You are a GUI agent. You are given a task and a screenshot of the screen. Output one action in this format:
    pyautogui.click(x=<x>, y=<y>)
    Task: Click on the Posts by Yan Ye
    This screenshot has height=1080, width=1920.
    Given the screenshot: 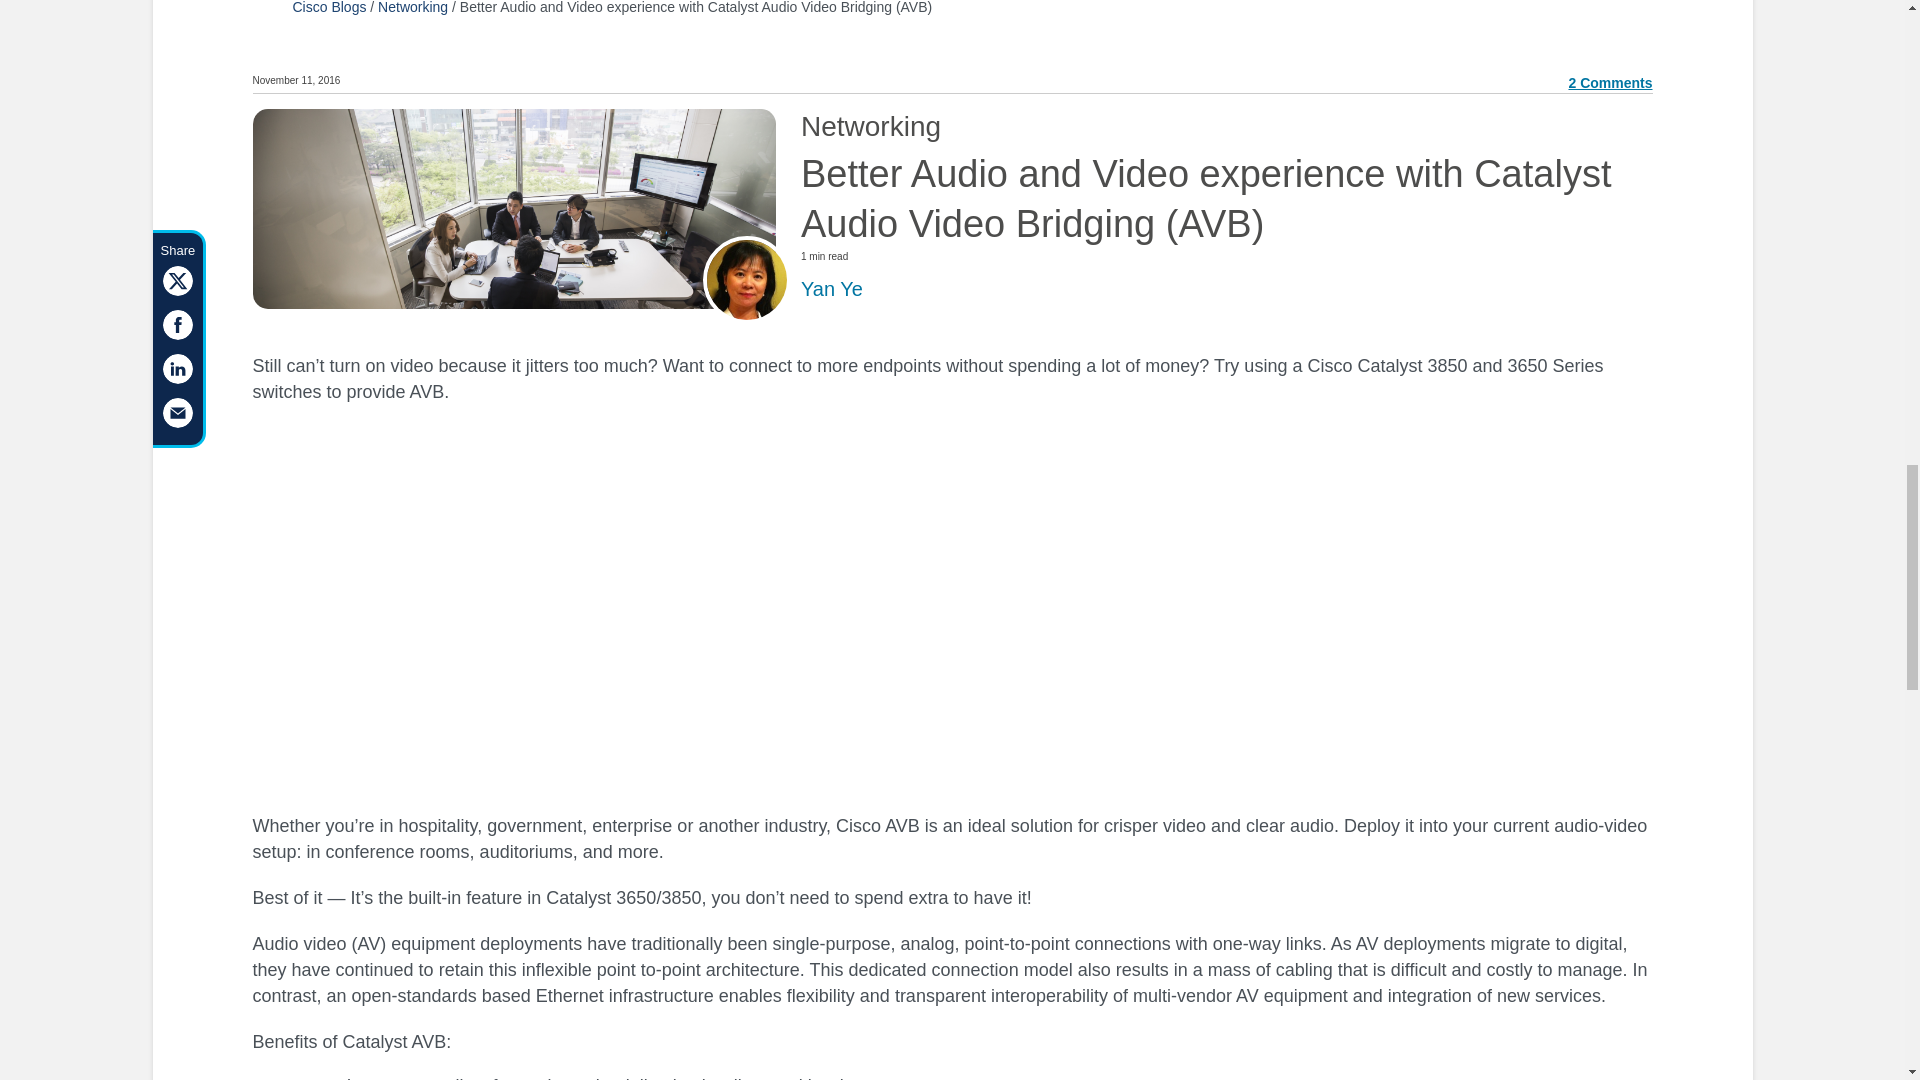 What is the action you would take?
    pyautogui.click(x=831, y=288)
    